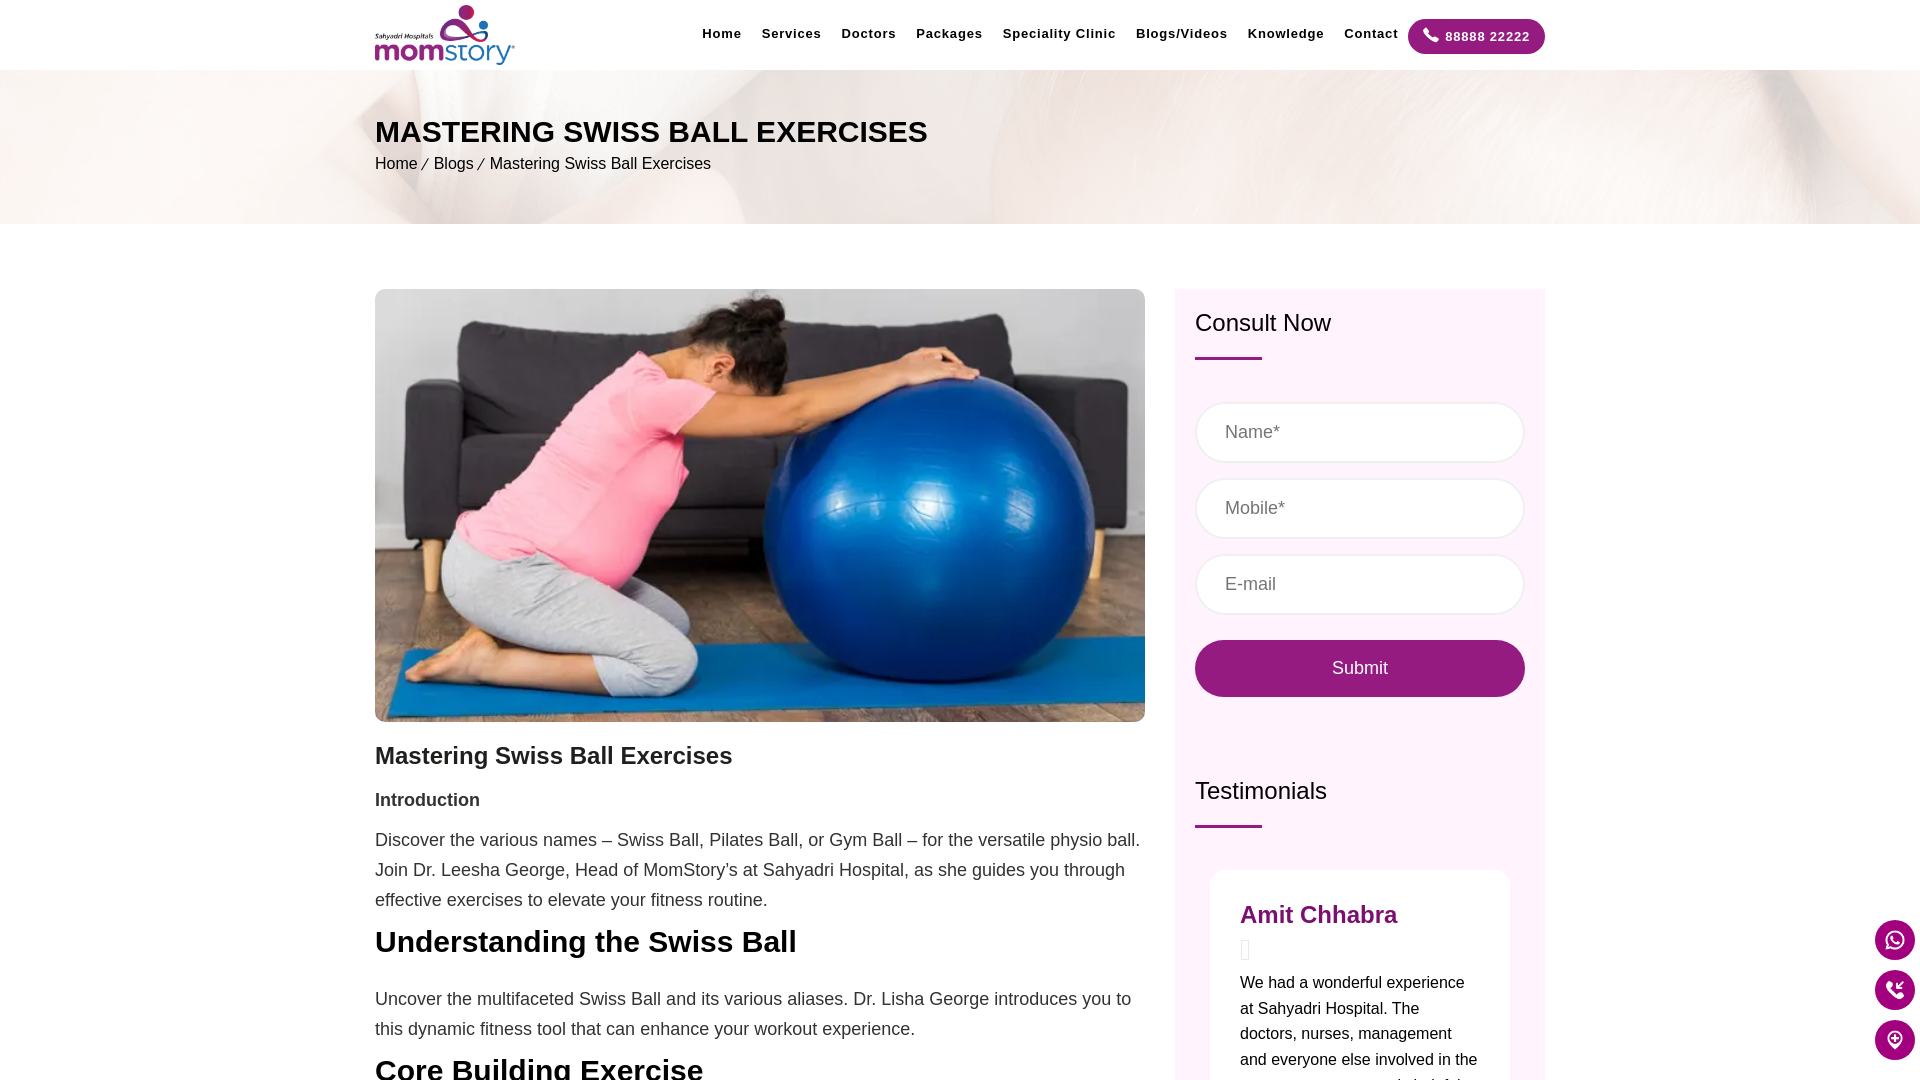 The height and width of the screenshot is (1080, 1920). I want to click on Doctors, so click(868, 33).